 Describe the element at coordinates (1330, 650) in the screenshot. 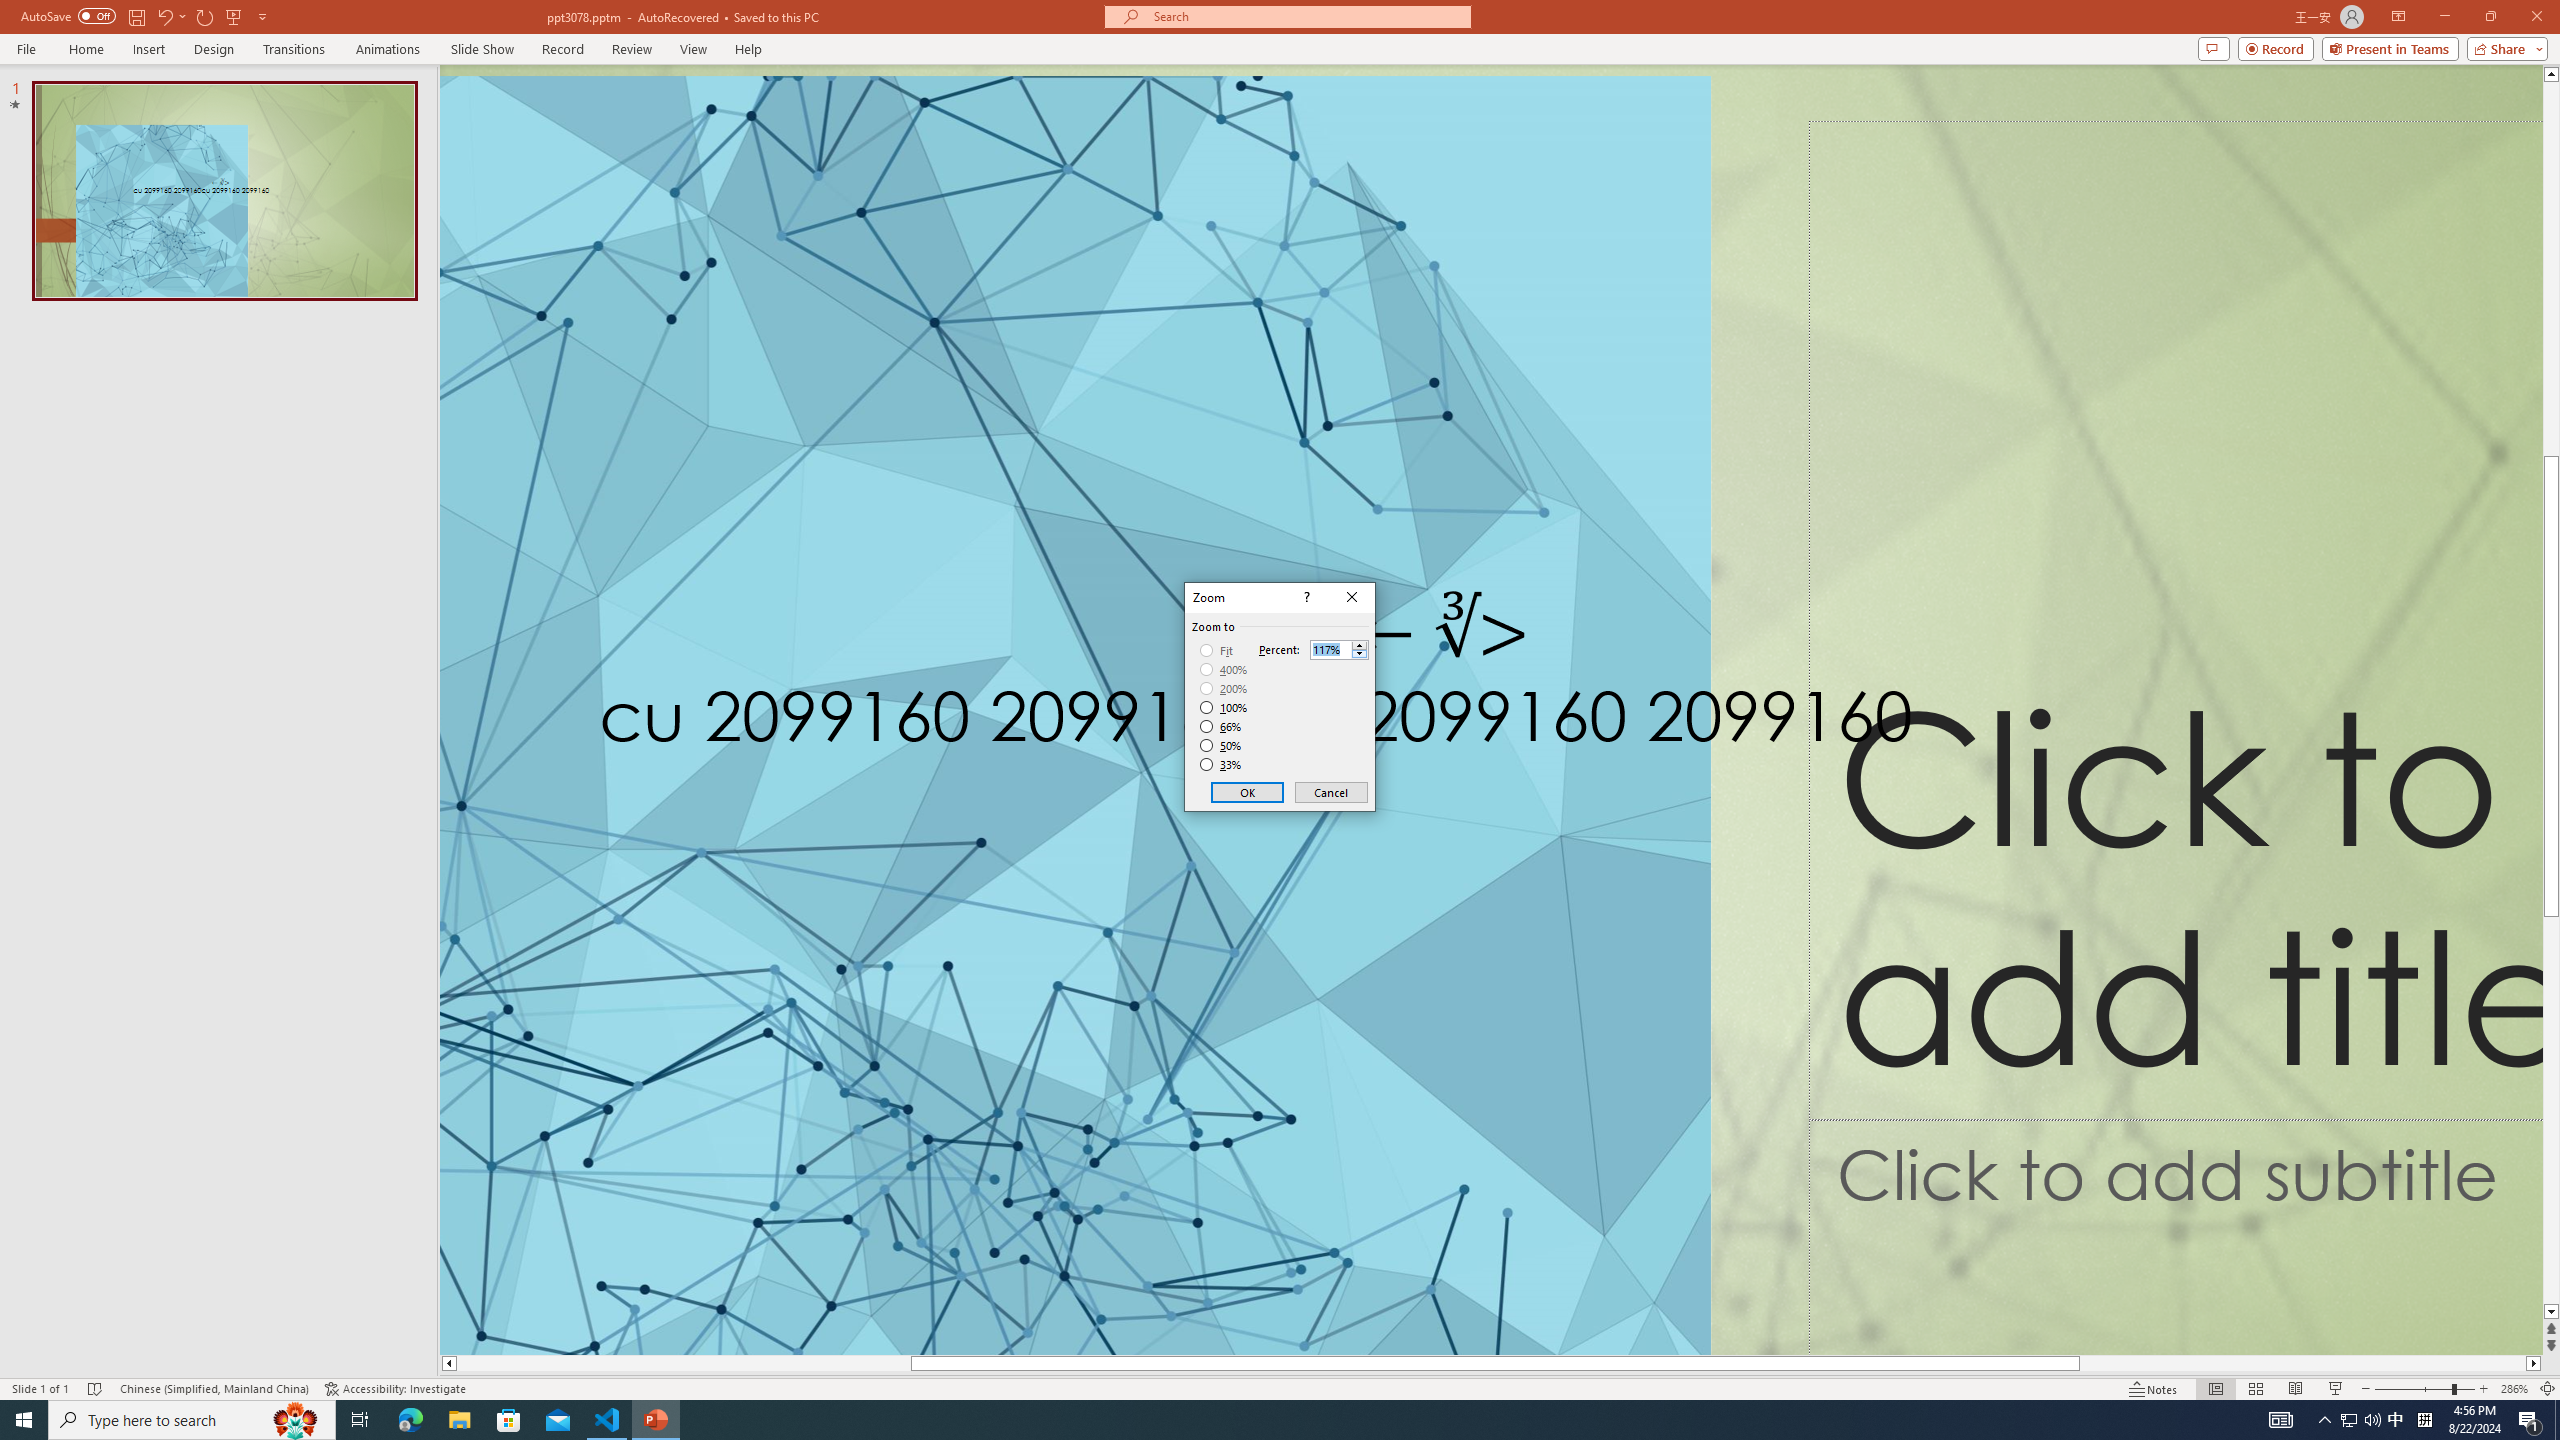

I see `Percent` at that location.